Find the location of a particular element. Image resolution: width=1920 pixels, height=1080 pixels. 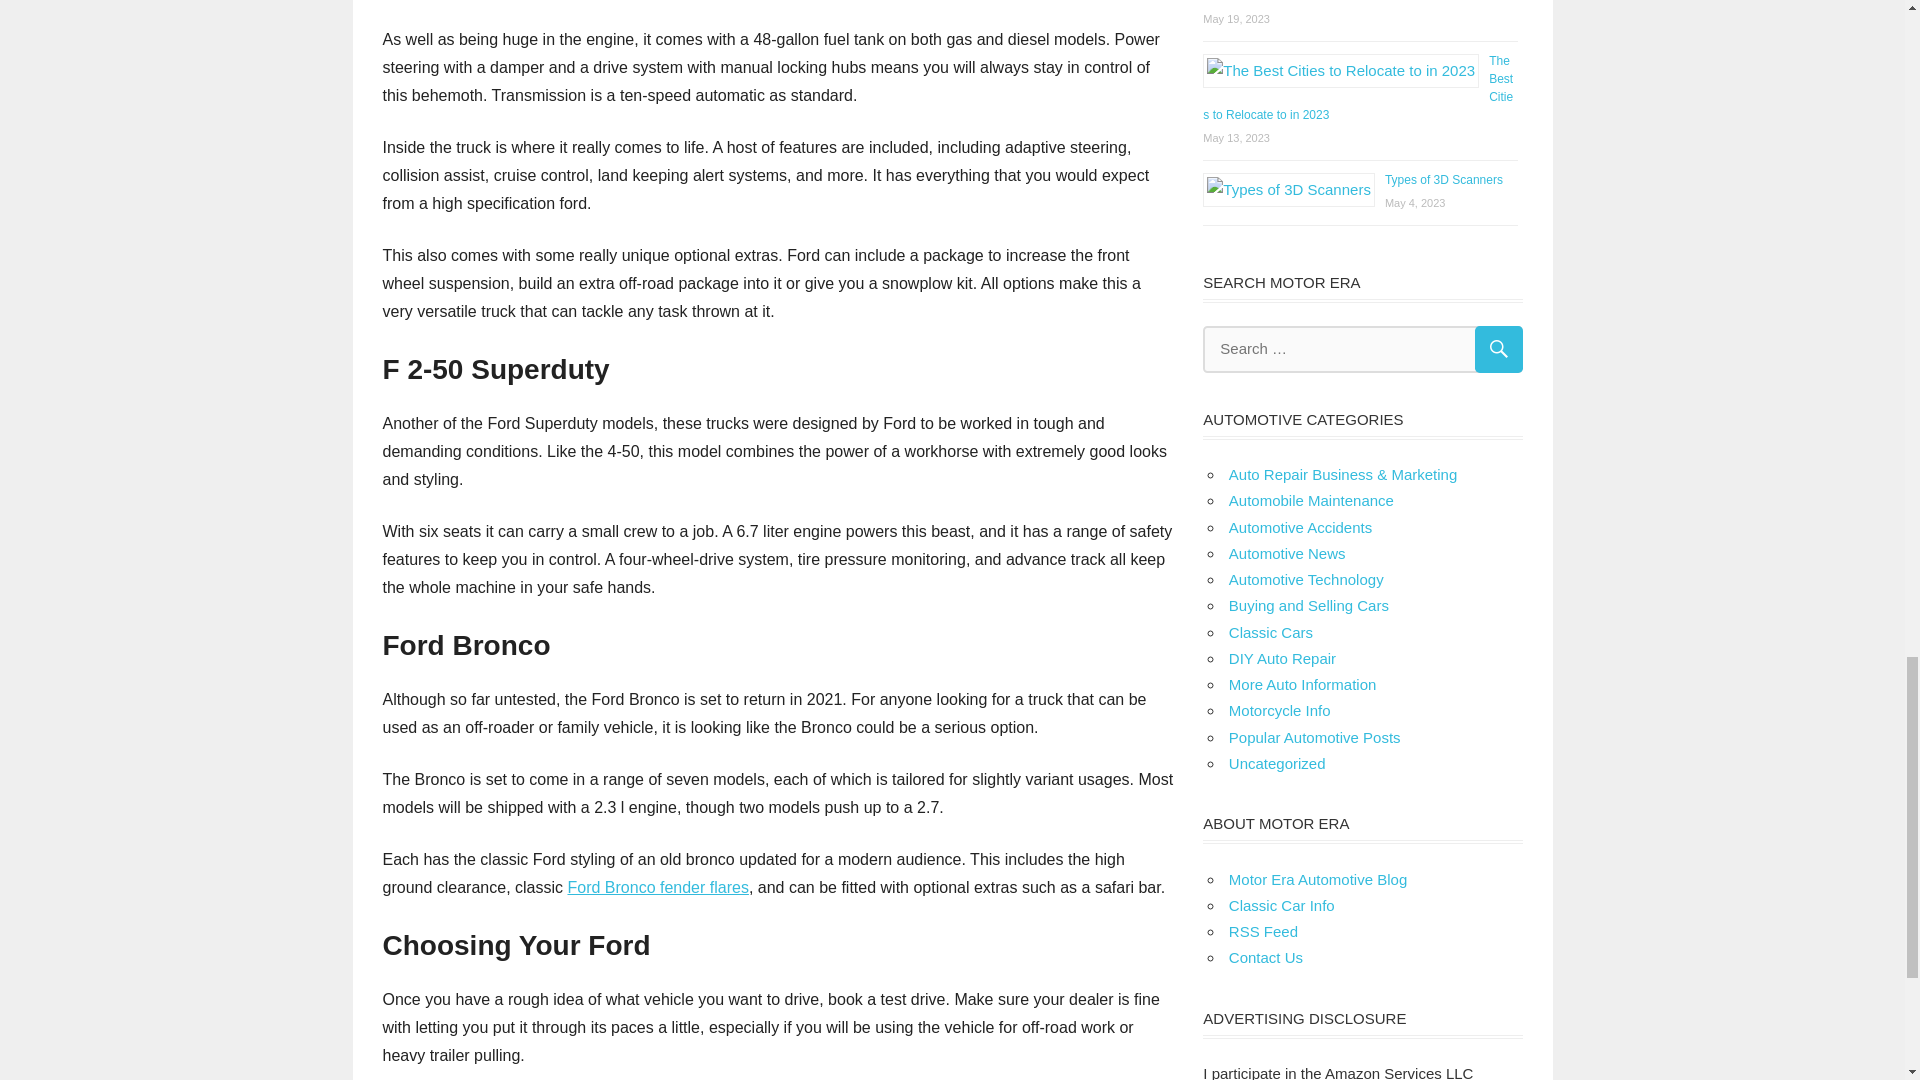

Permalink to The Best Cities to Relocate to in 2023 is located at coordinates (1358, 88).